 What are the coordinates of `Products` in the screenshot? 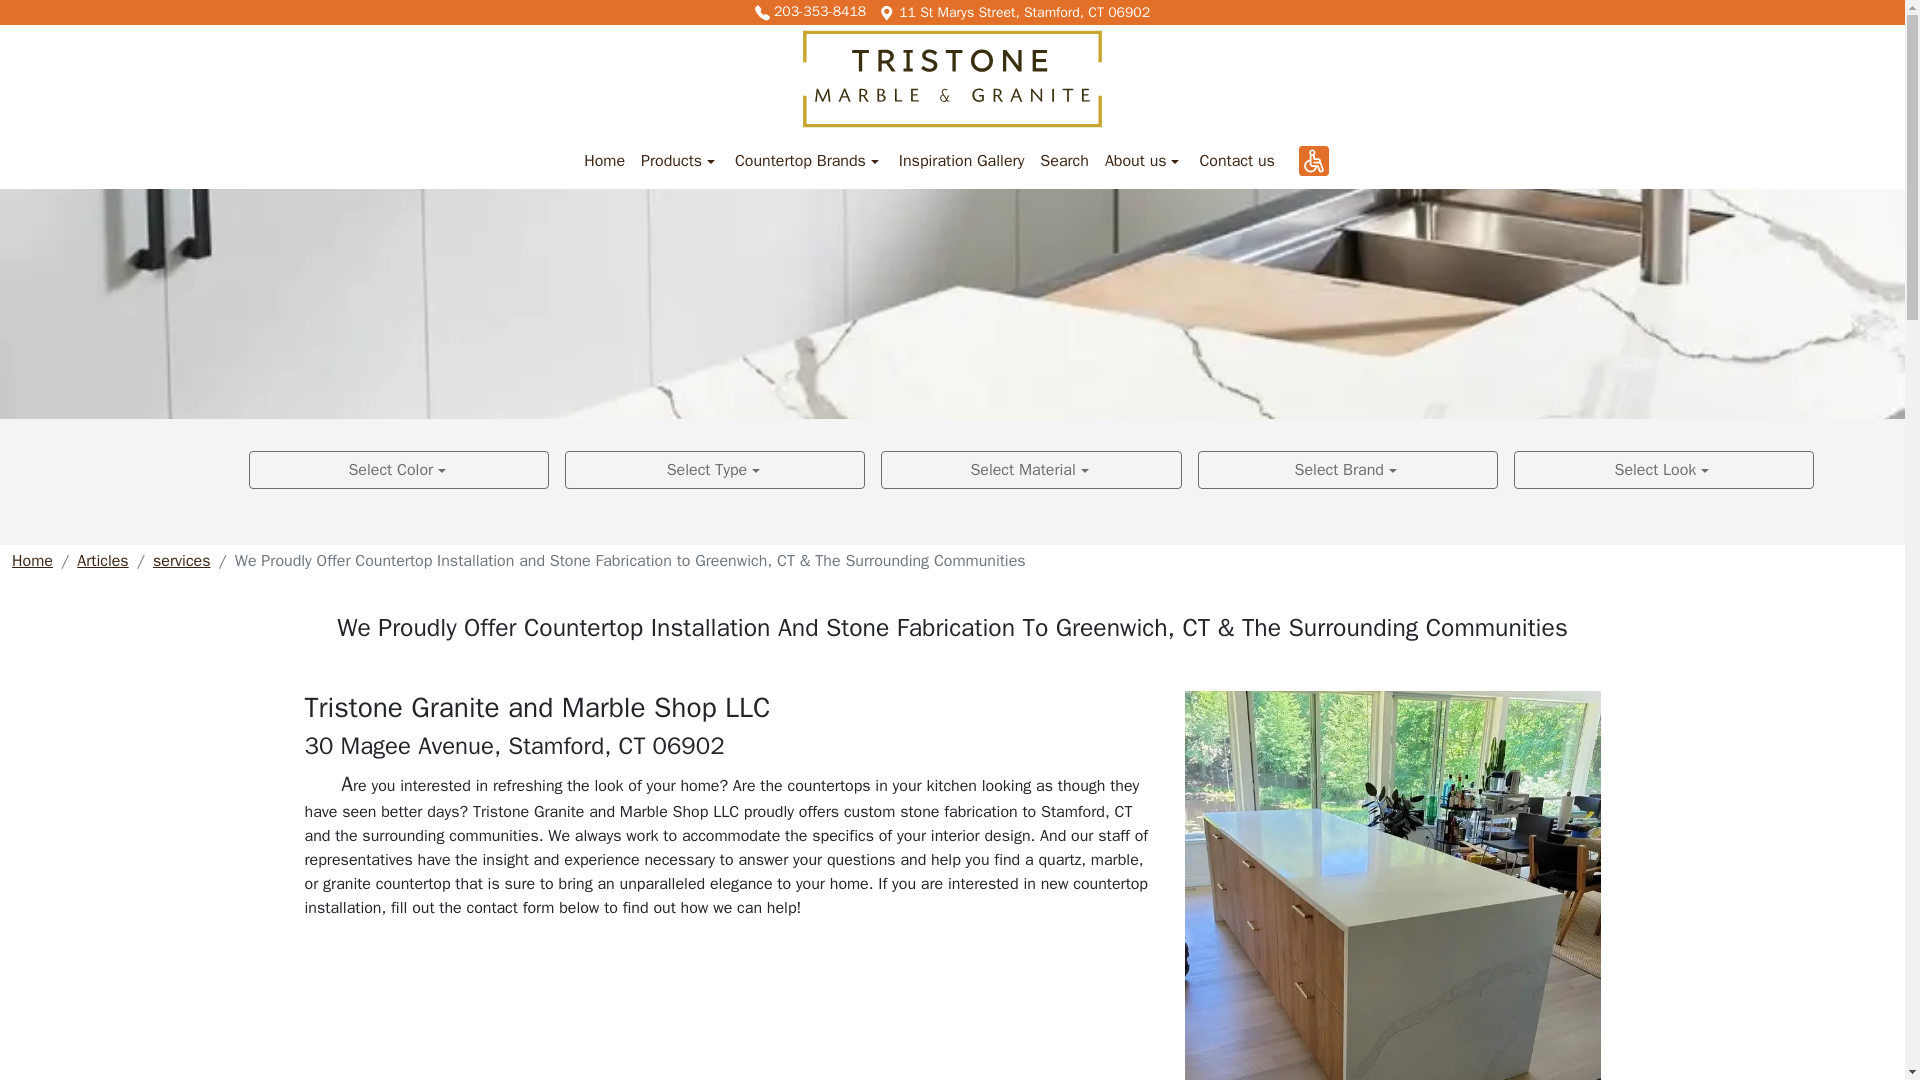 It's located at (680, 161).